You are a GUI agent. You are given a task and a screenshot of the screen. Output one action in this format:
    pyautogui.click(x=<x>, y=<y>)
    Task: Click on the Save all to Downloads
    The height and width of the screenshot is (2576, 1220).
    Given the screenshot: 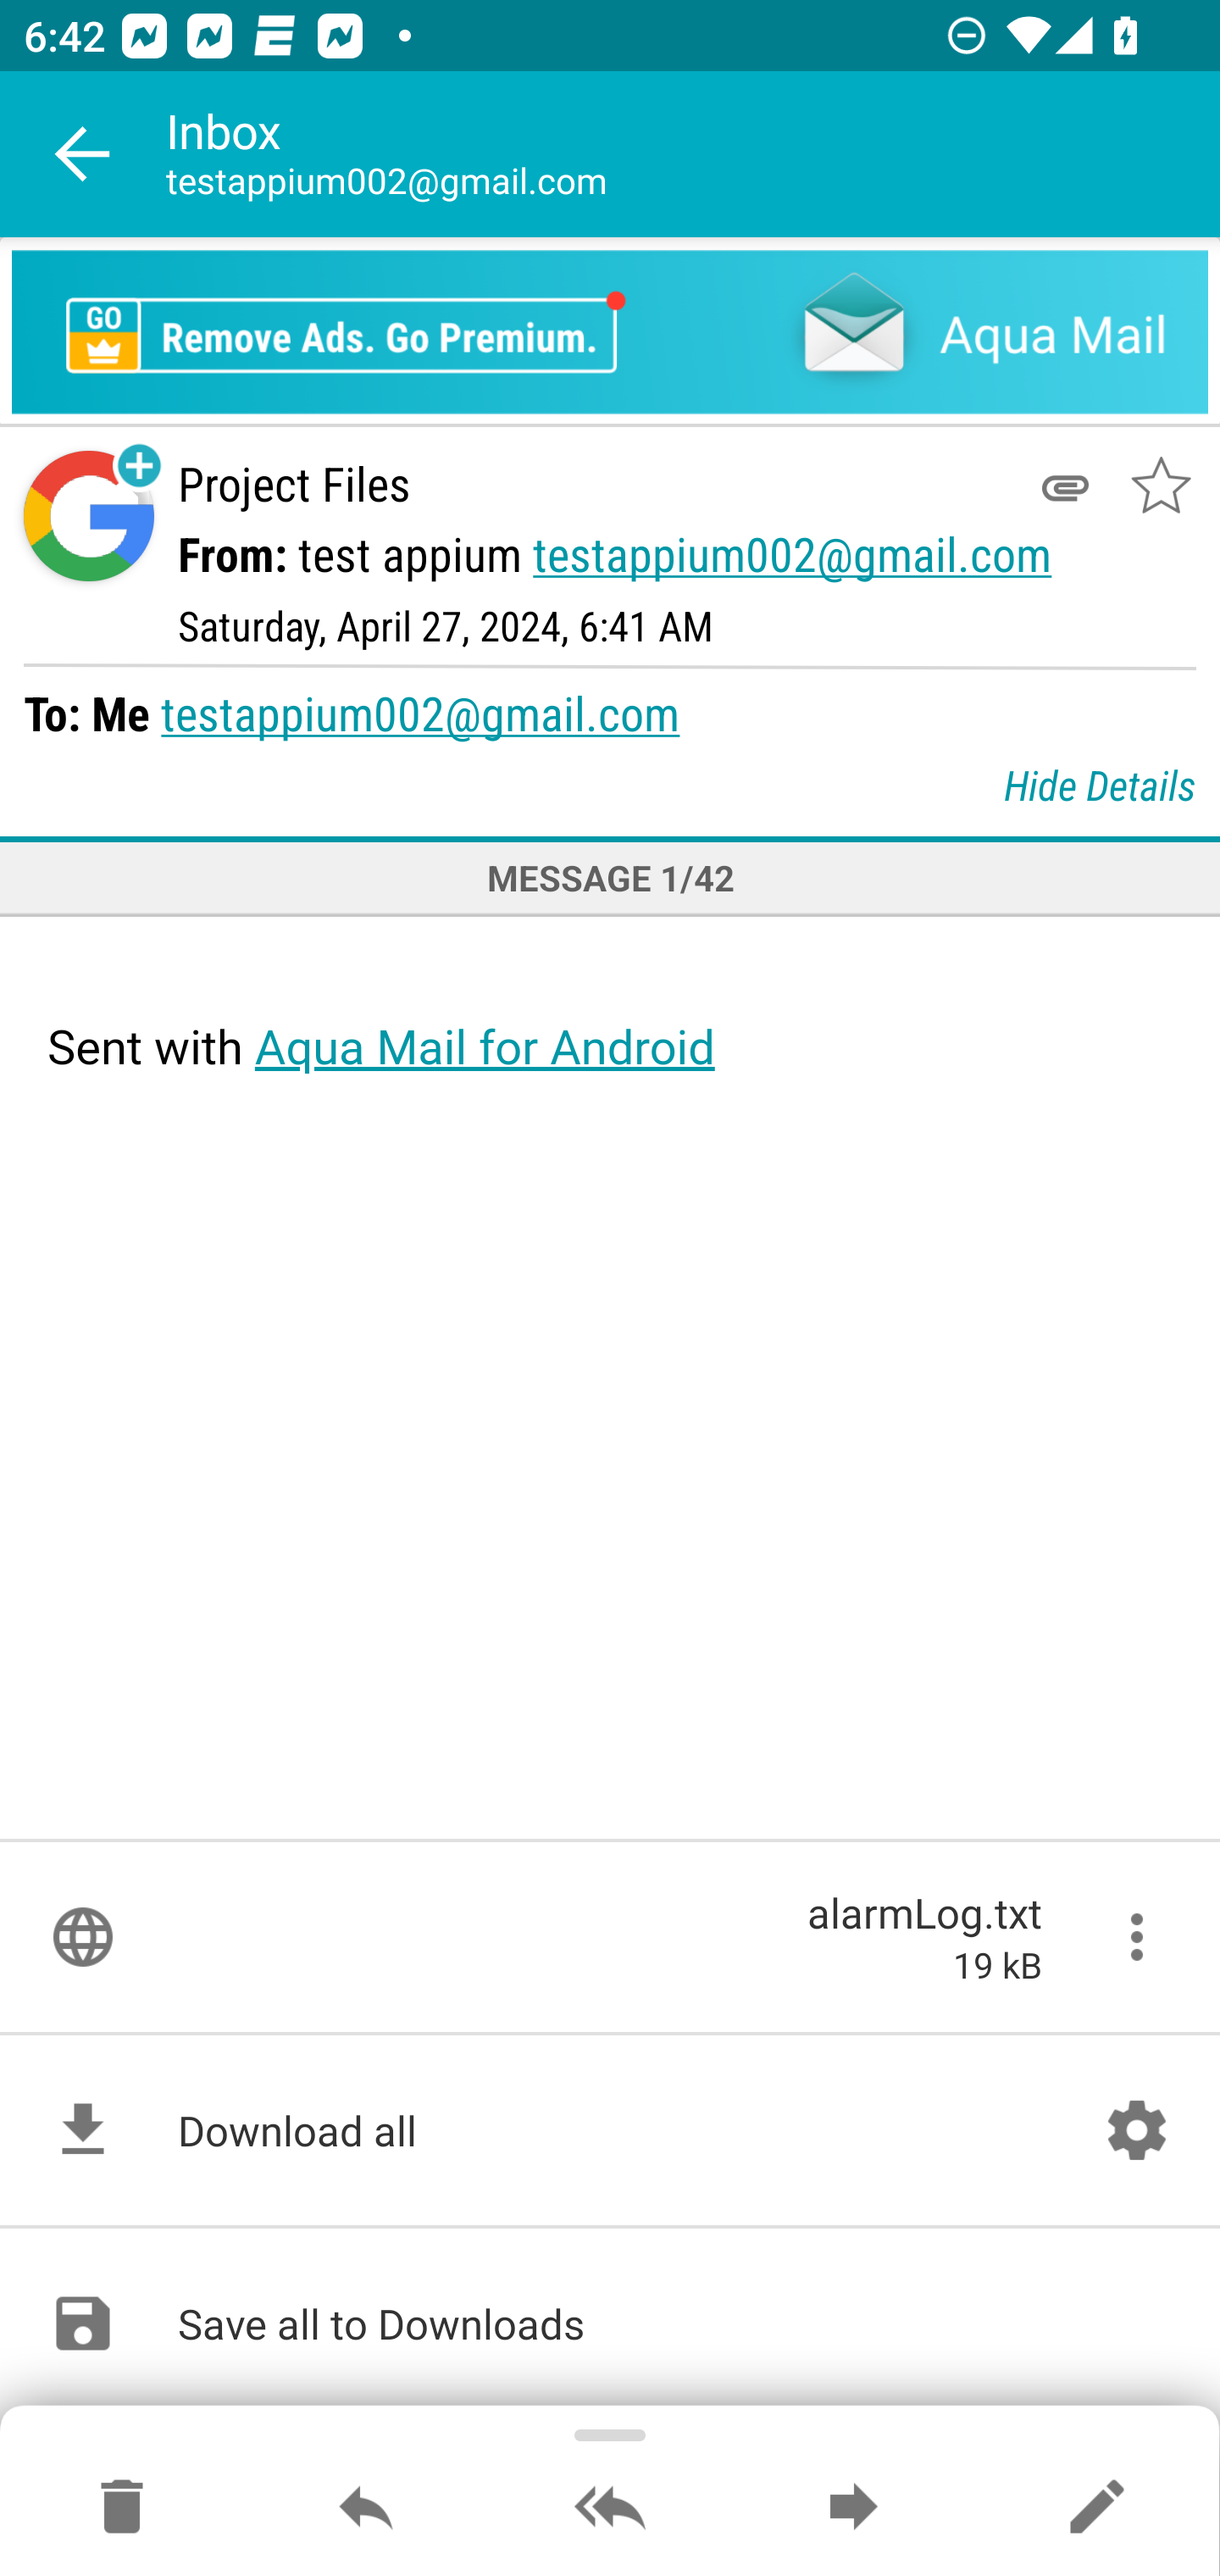 What is the action you would take?
    pyautogui.click(x=610, y=2323)
    